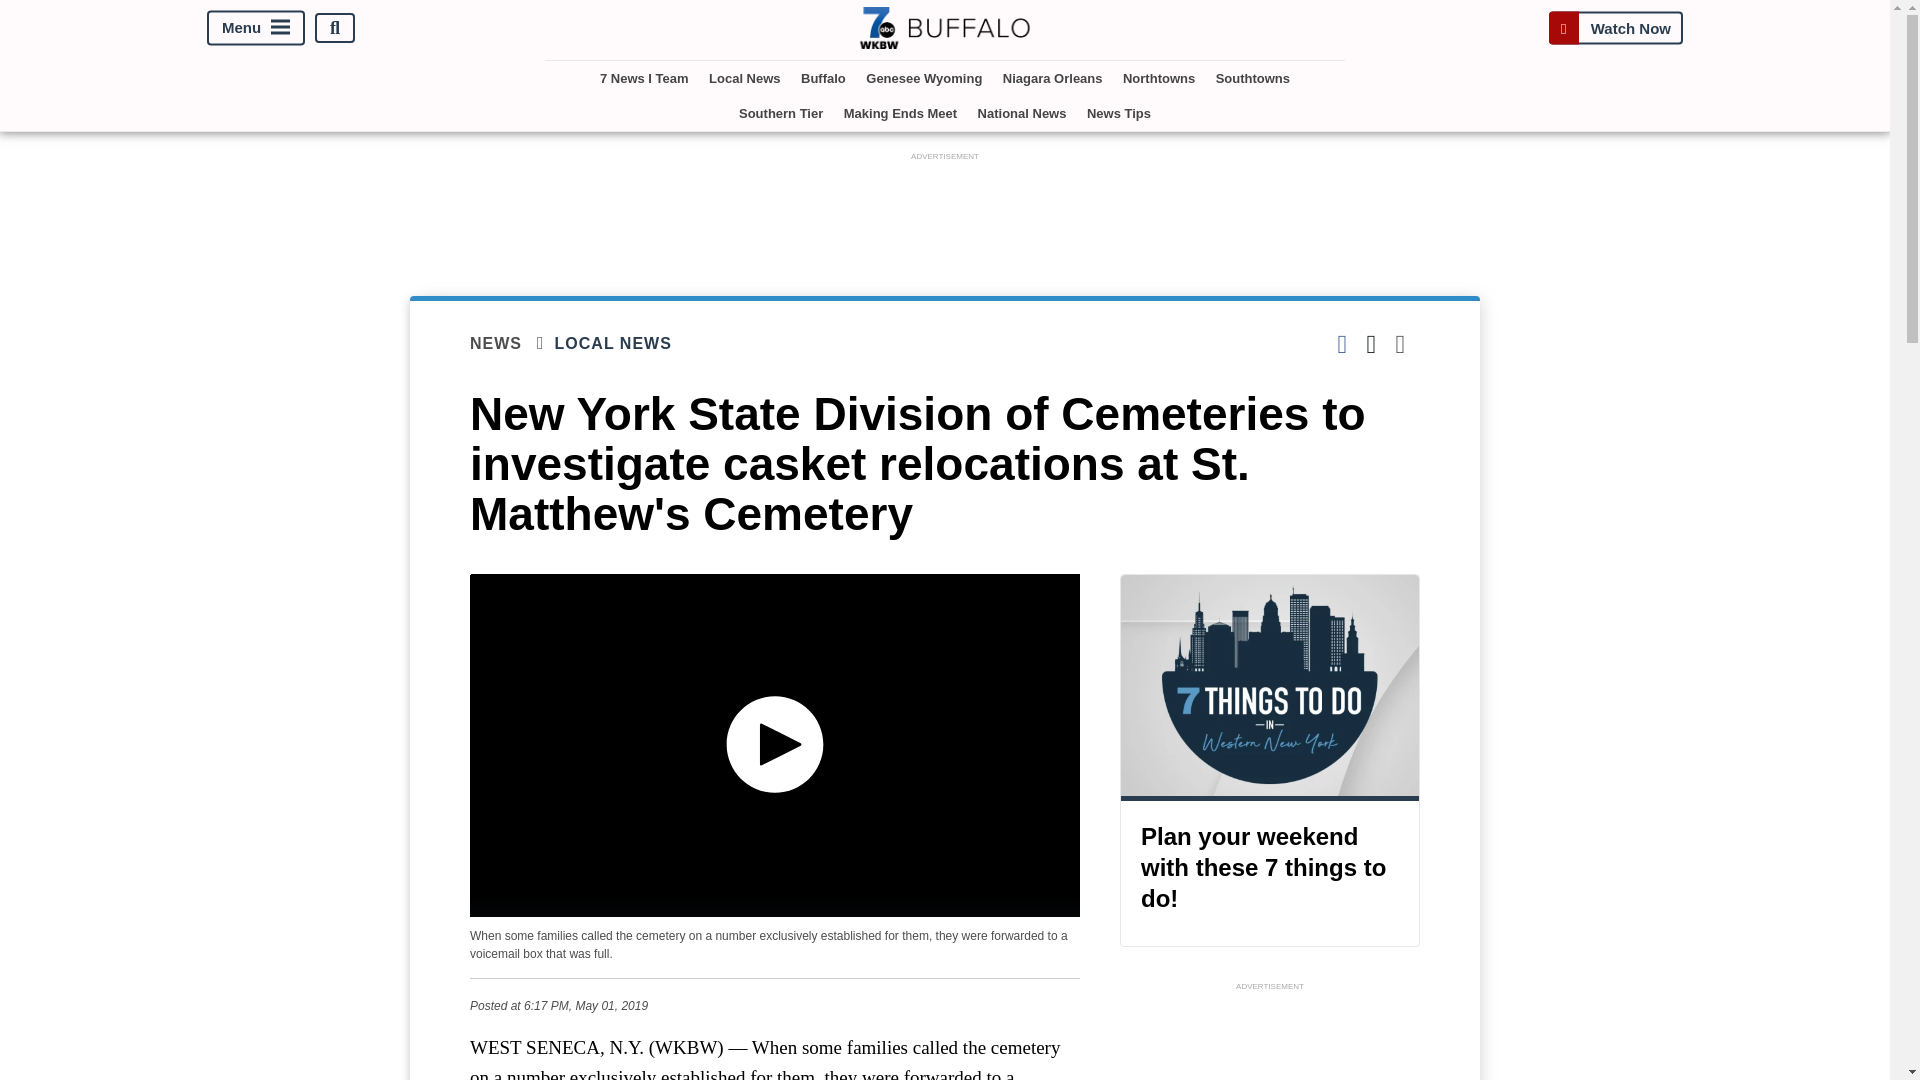  Describe the element at coordinates (1615, 28) in the screenshot. I see `Watch Now` at that location.